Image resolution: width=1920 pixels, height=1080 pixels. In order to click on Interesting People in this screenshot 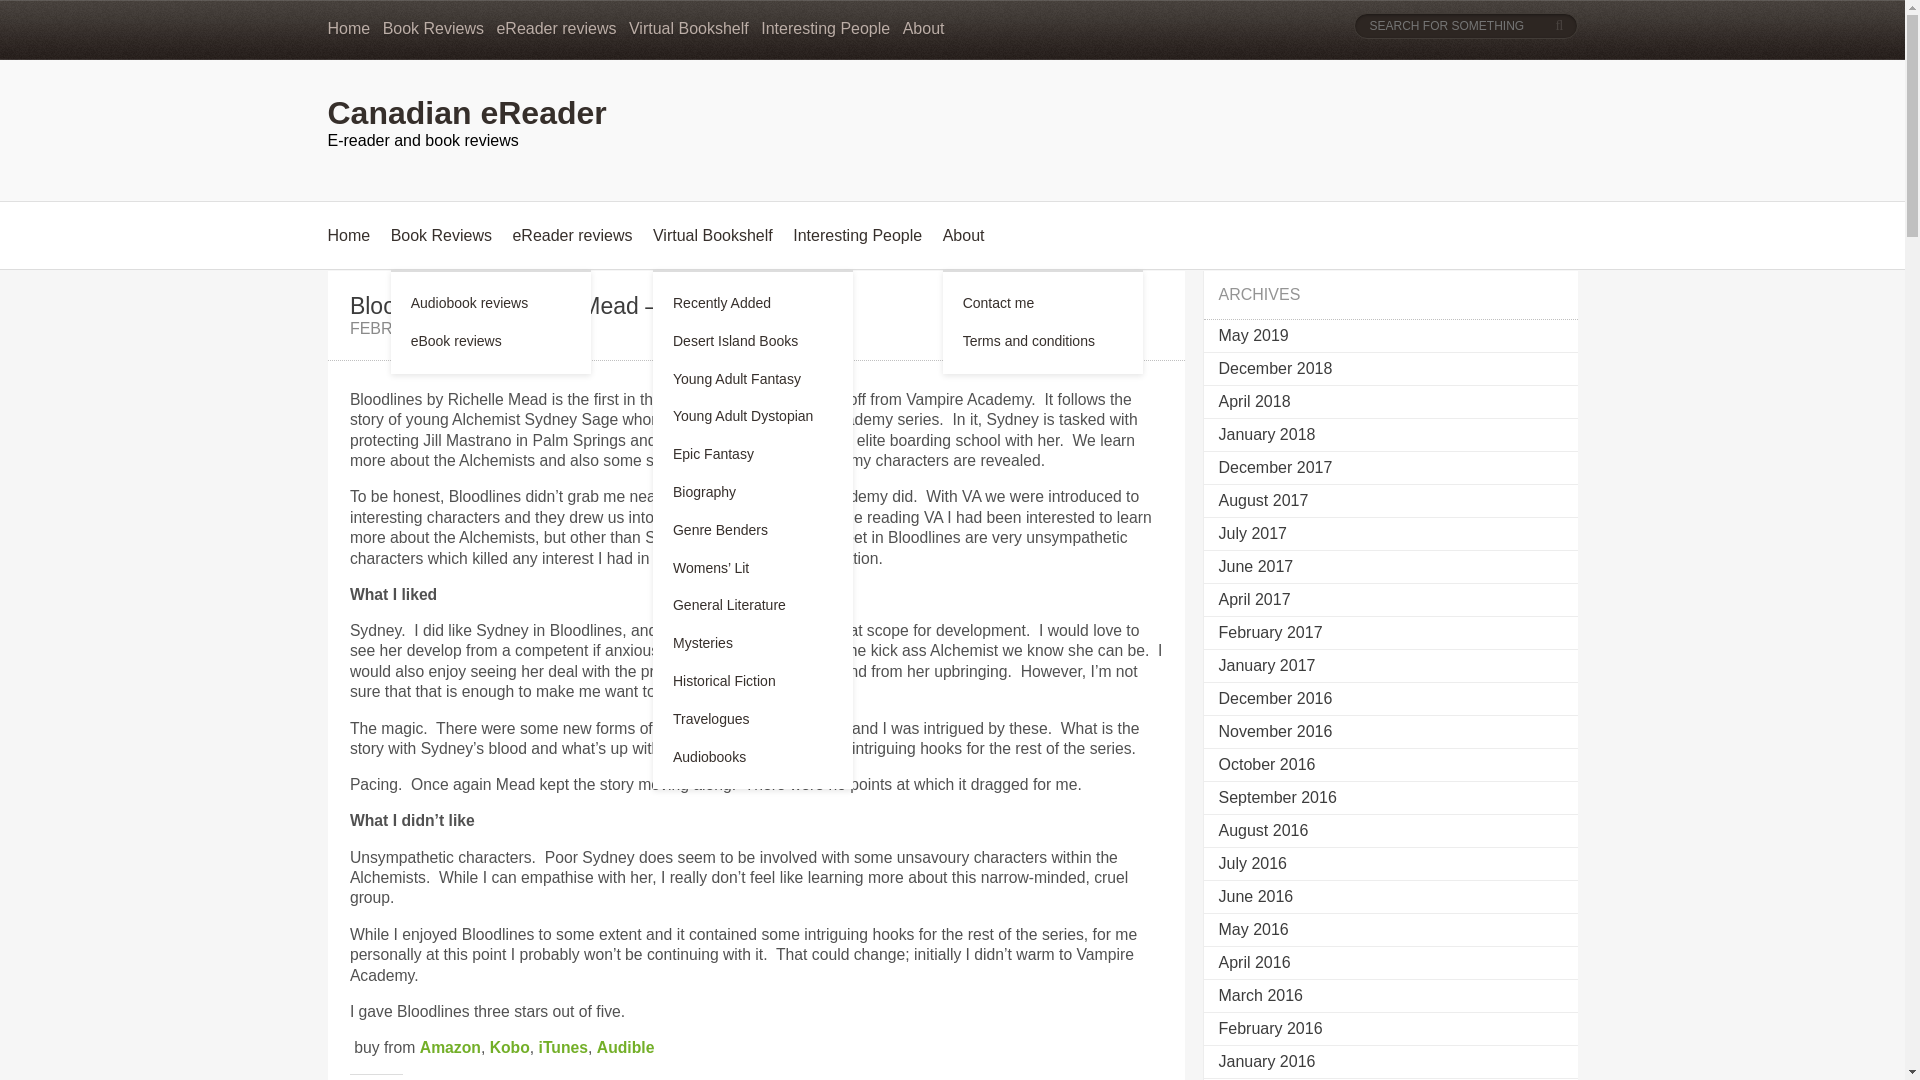, I will do `click(825, 28)`.